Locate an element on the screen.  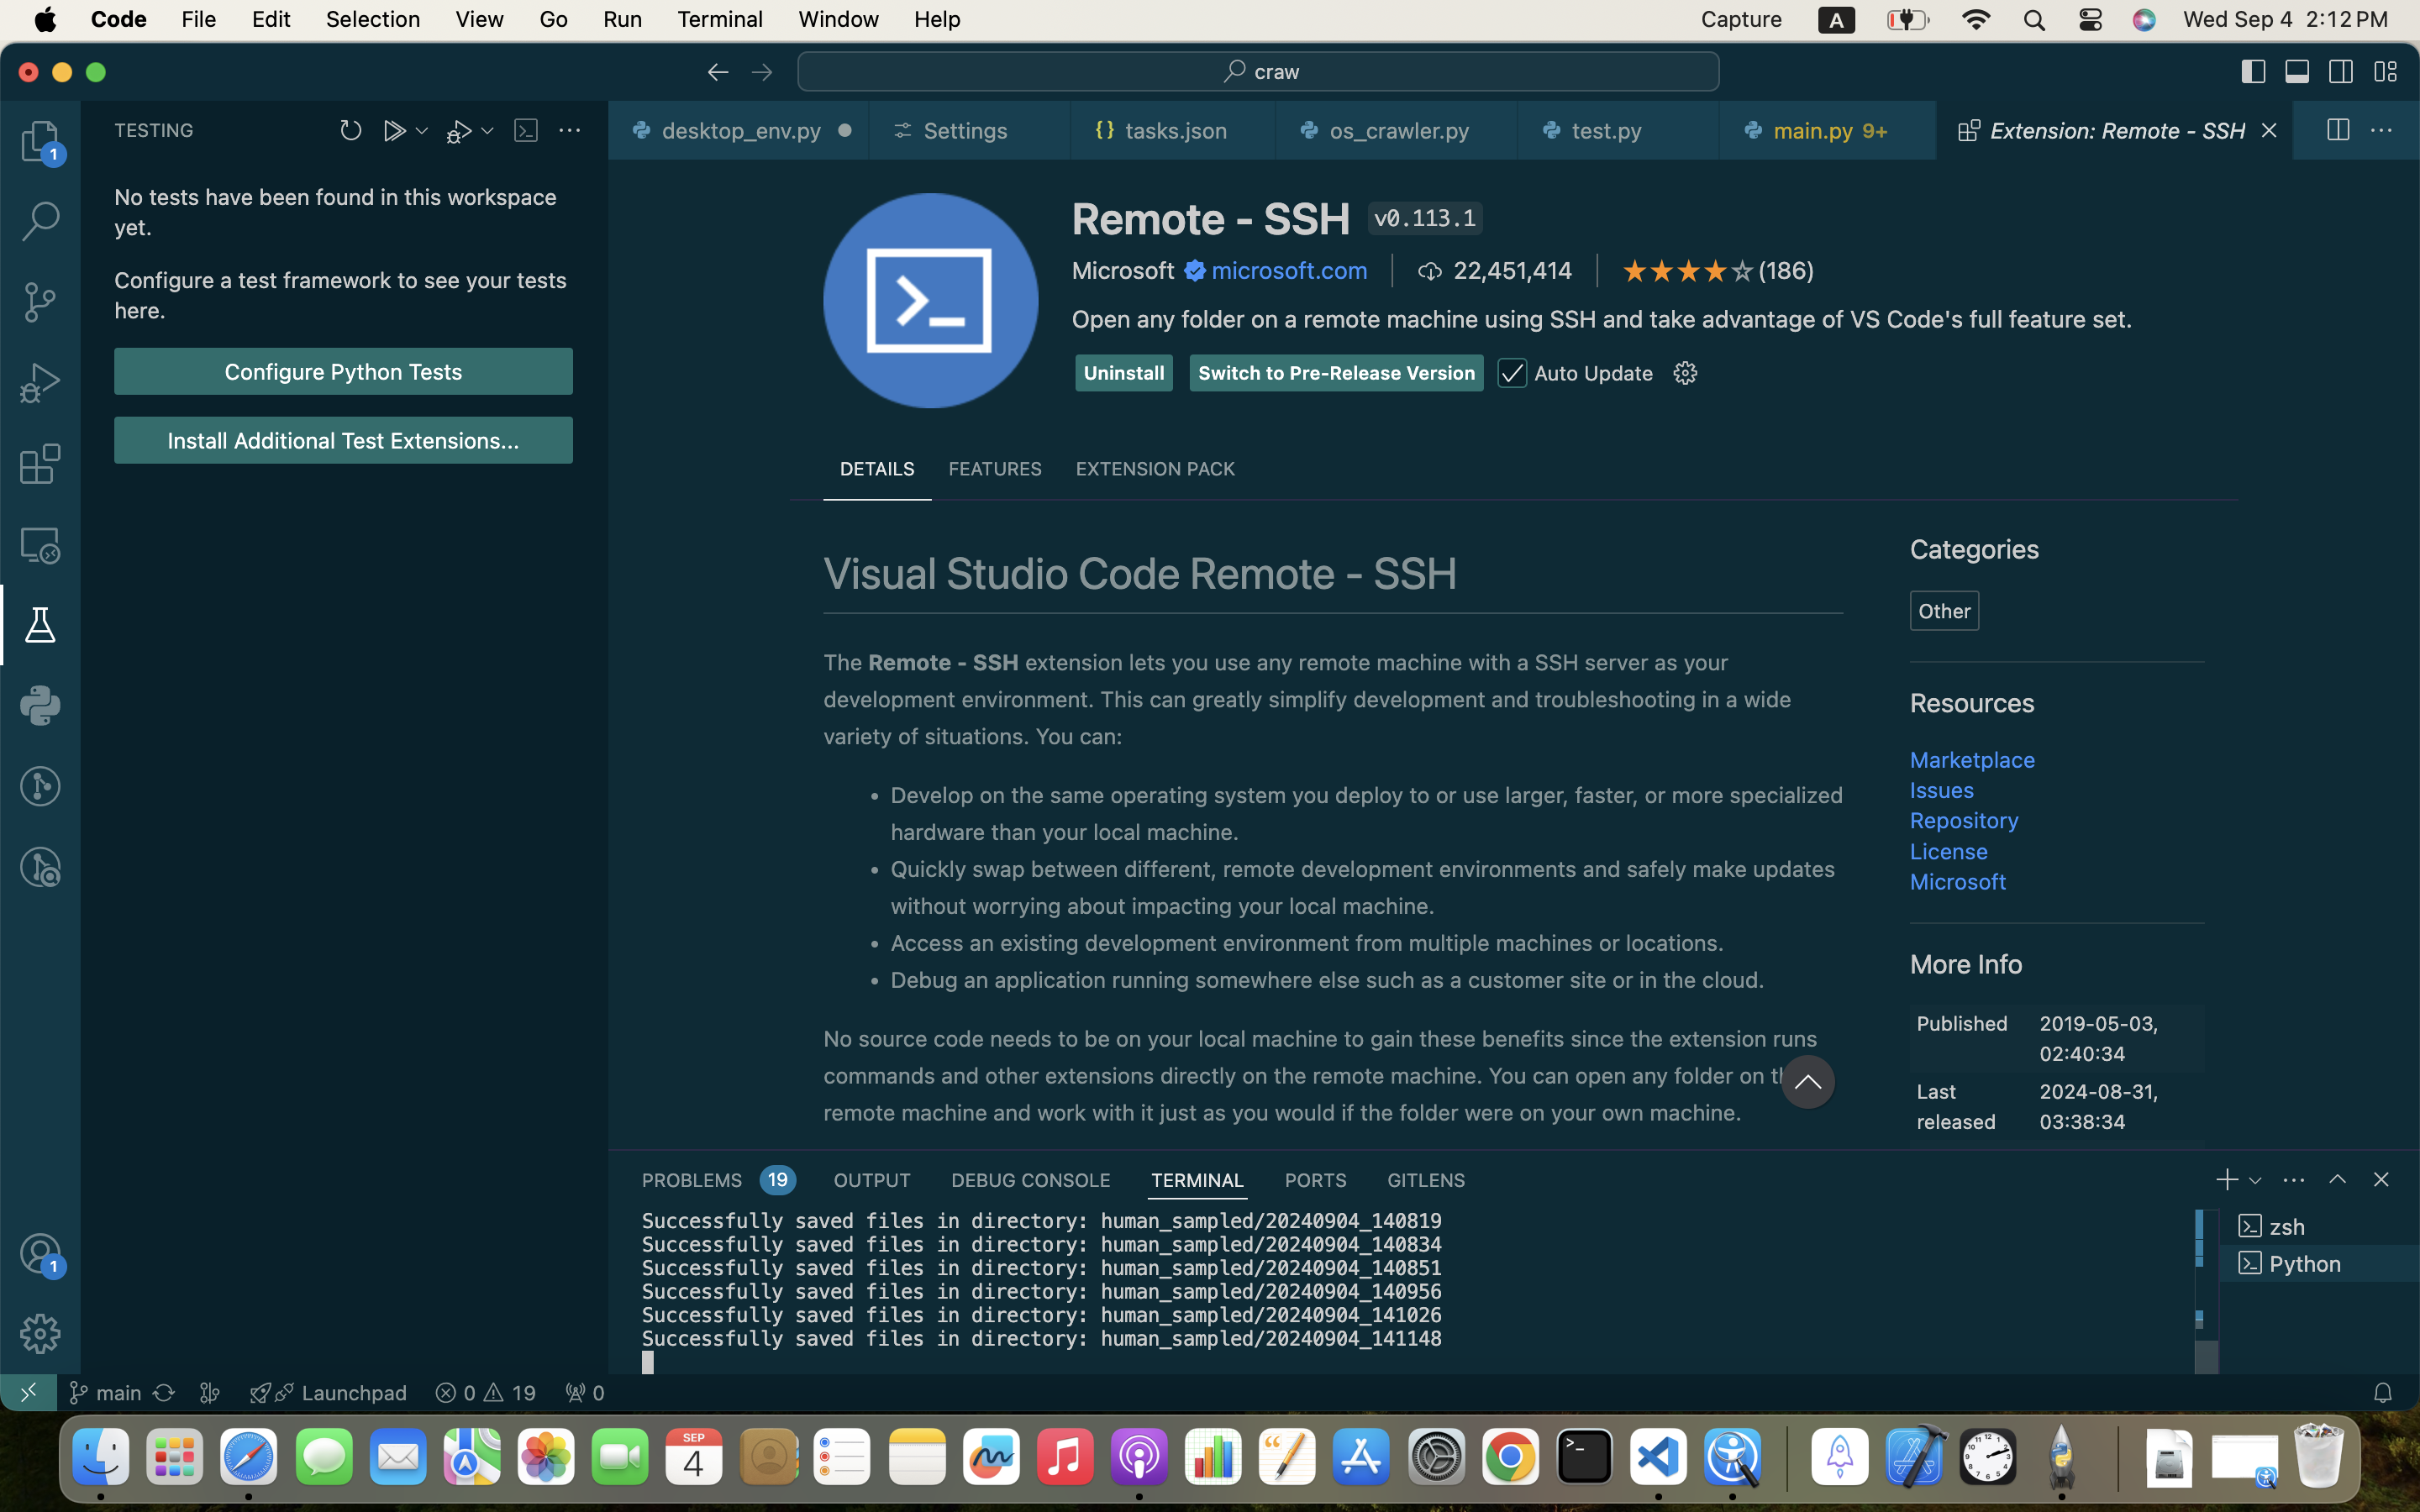
 is located at coordinates (1512, 374).